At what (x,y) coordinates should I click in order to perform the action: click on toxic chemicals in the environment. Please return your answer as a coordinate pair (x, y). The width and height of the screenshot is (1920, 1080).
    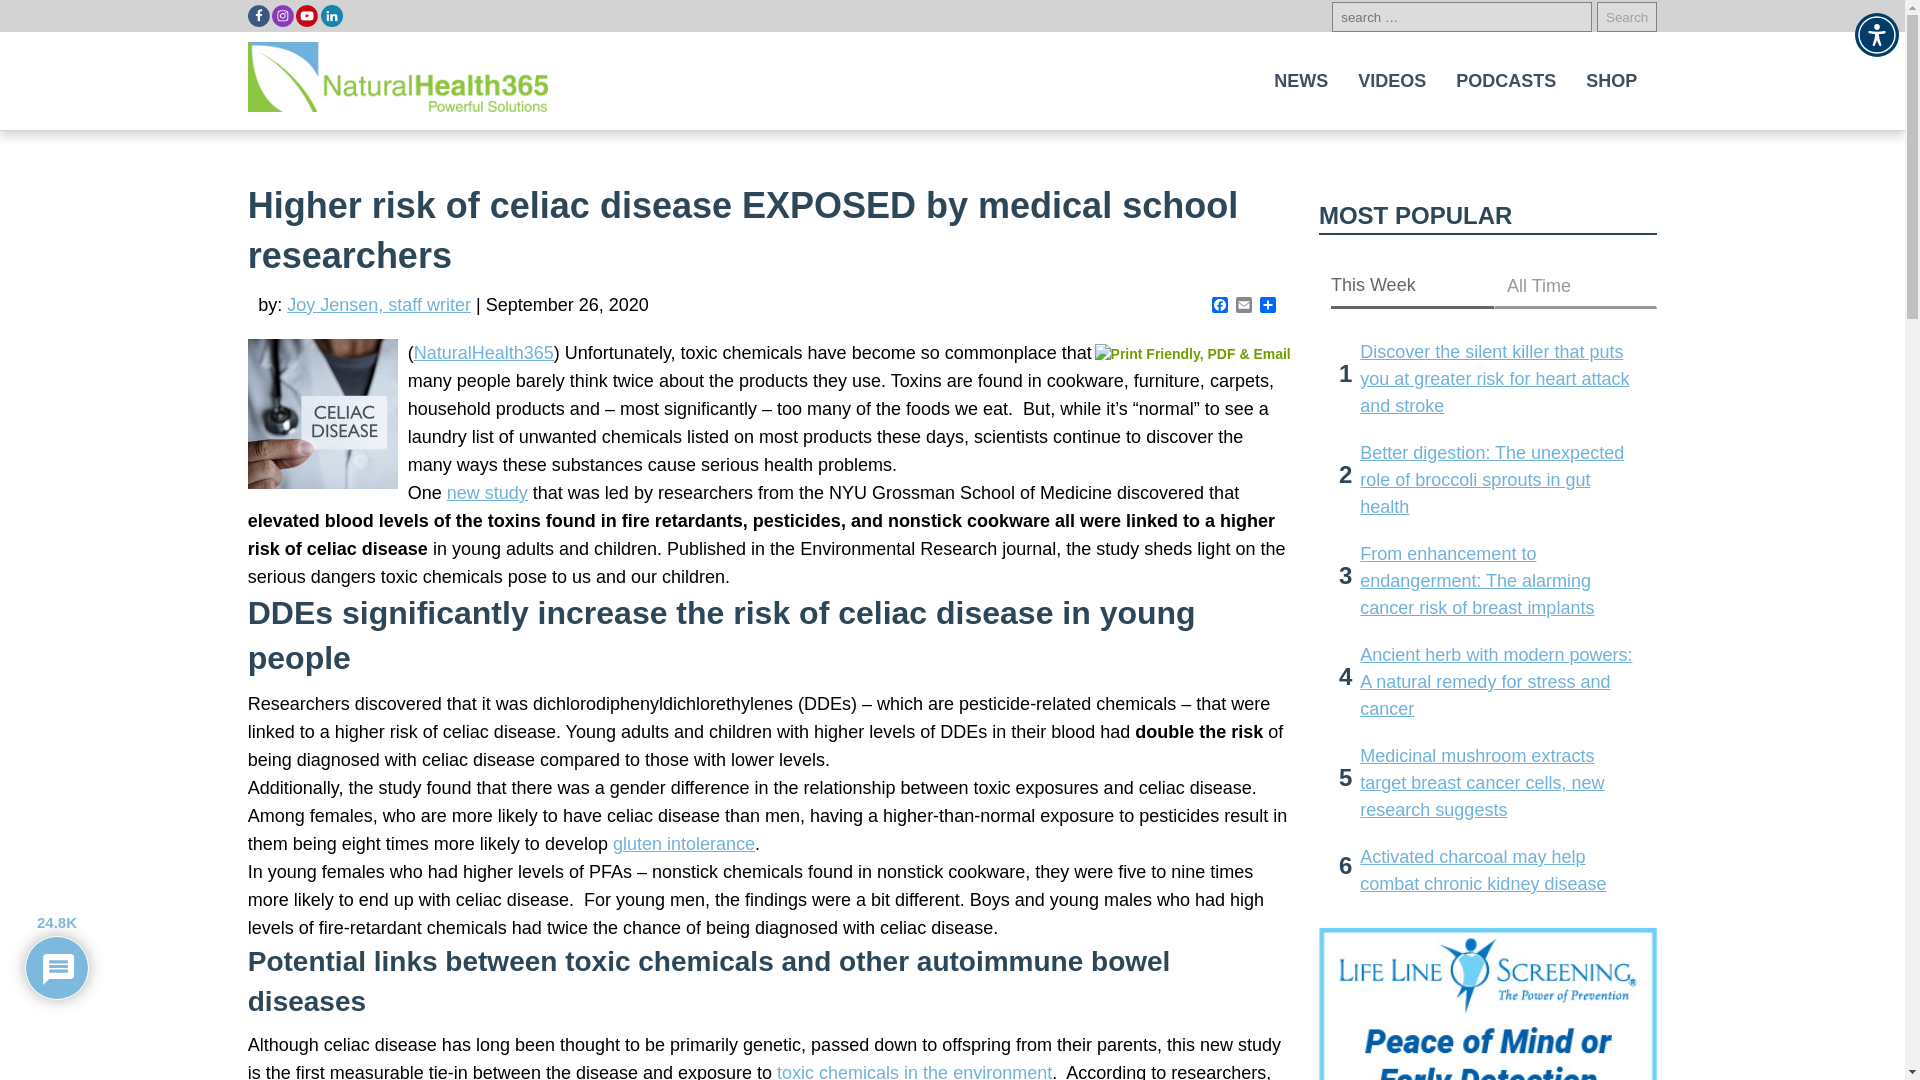
    Looking at the image, I should click on (914, 1071).